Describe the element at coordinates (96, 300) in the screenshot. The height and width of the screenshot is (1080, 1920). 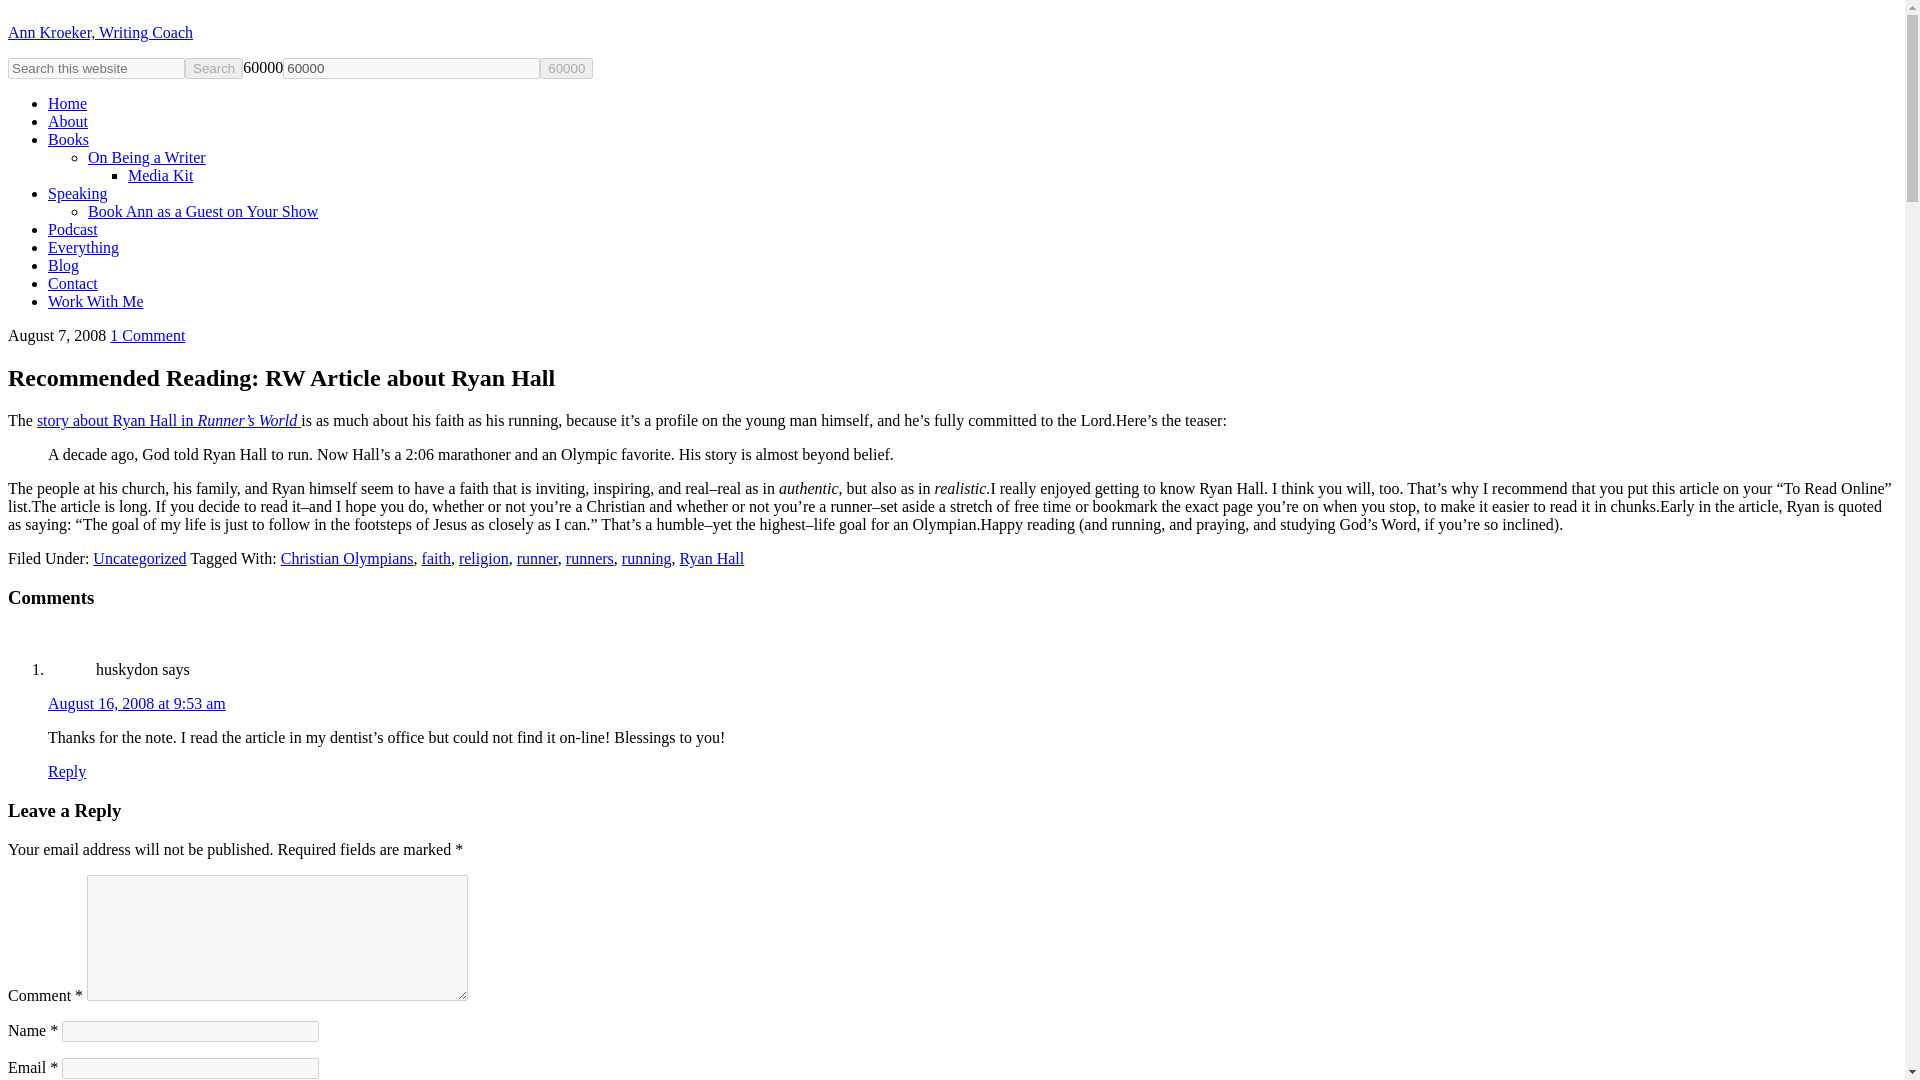
I see `Work With Me` at that location.